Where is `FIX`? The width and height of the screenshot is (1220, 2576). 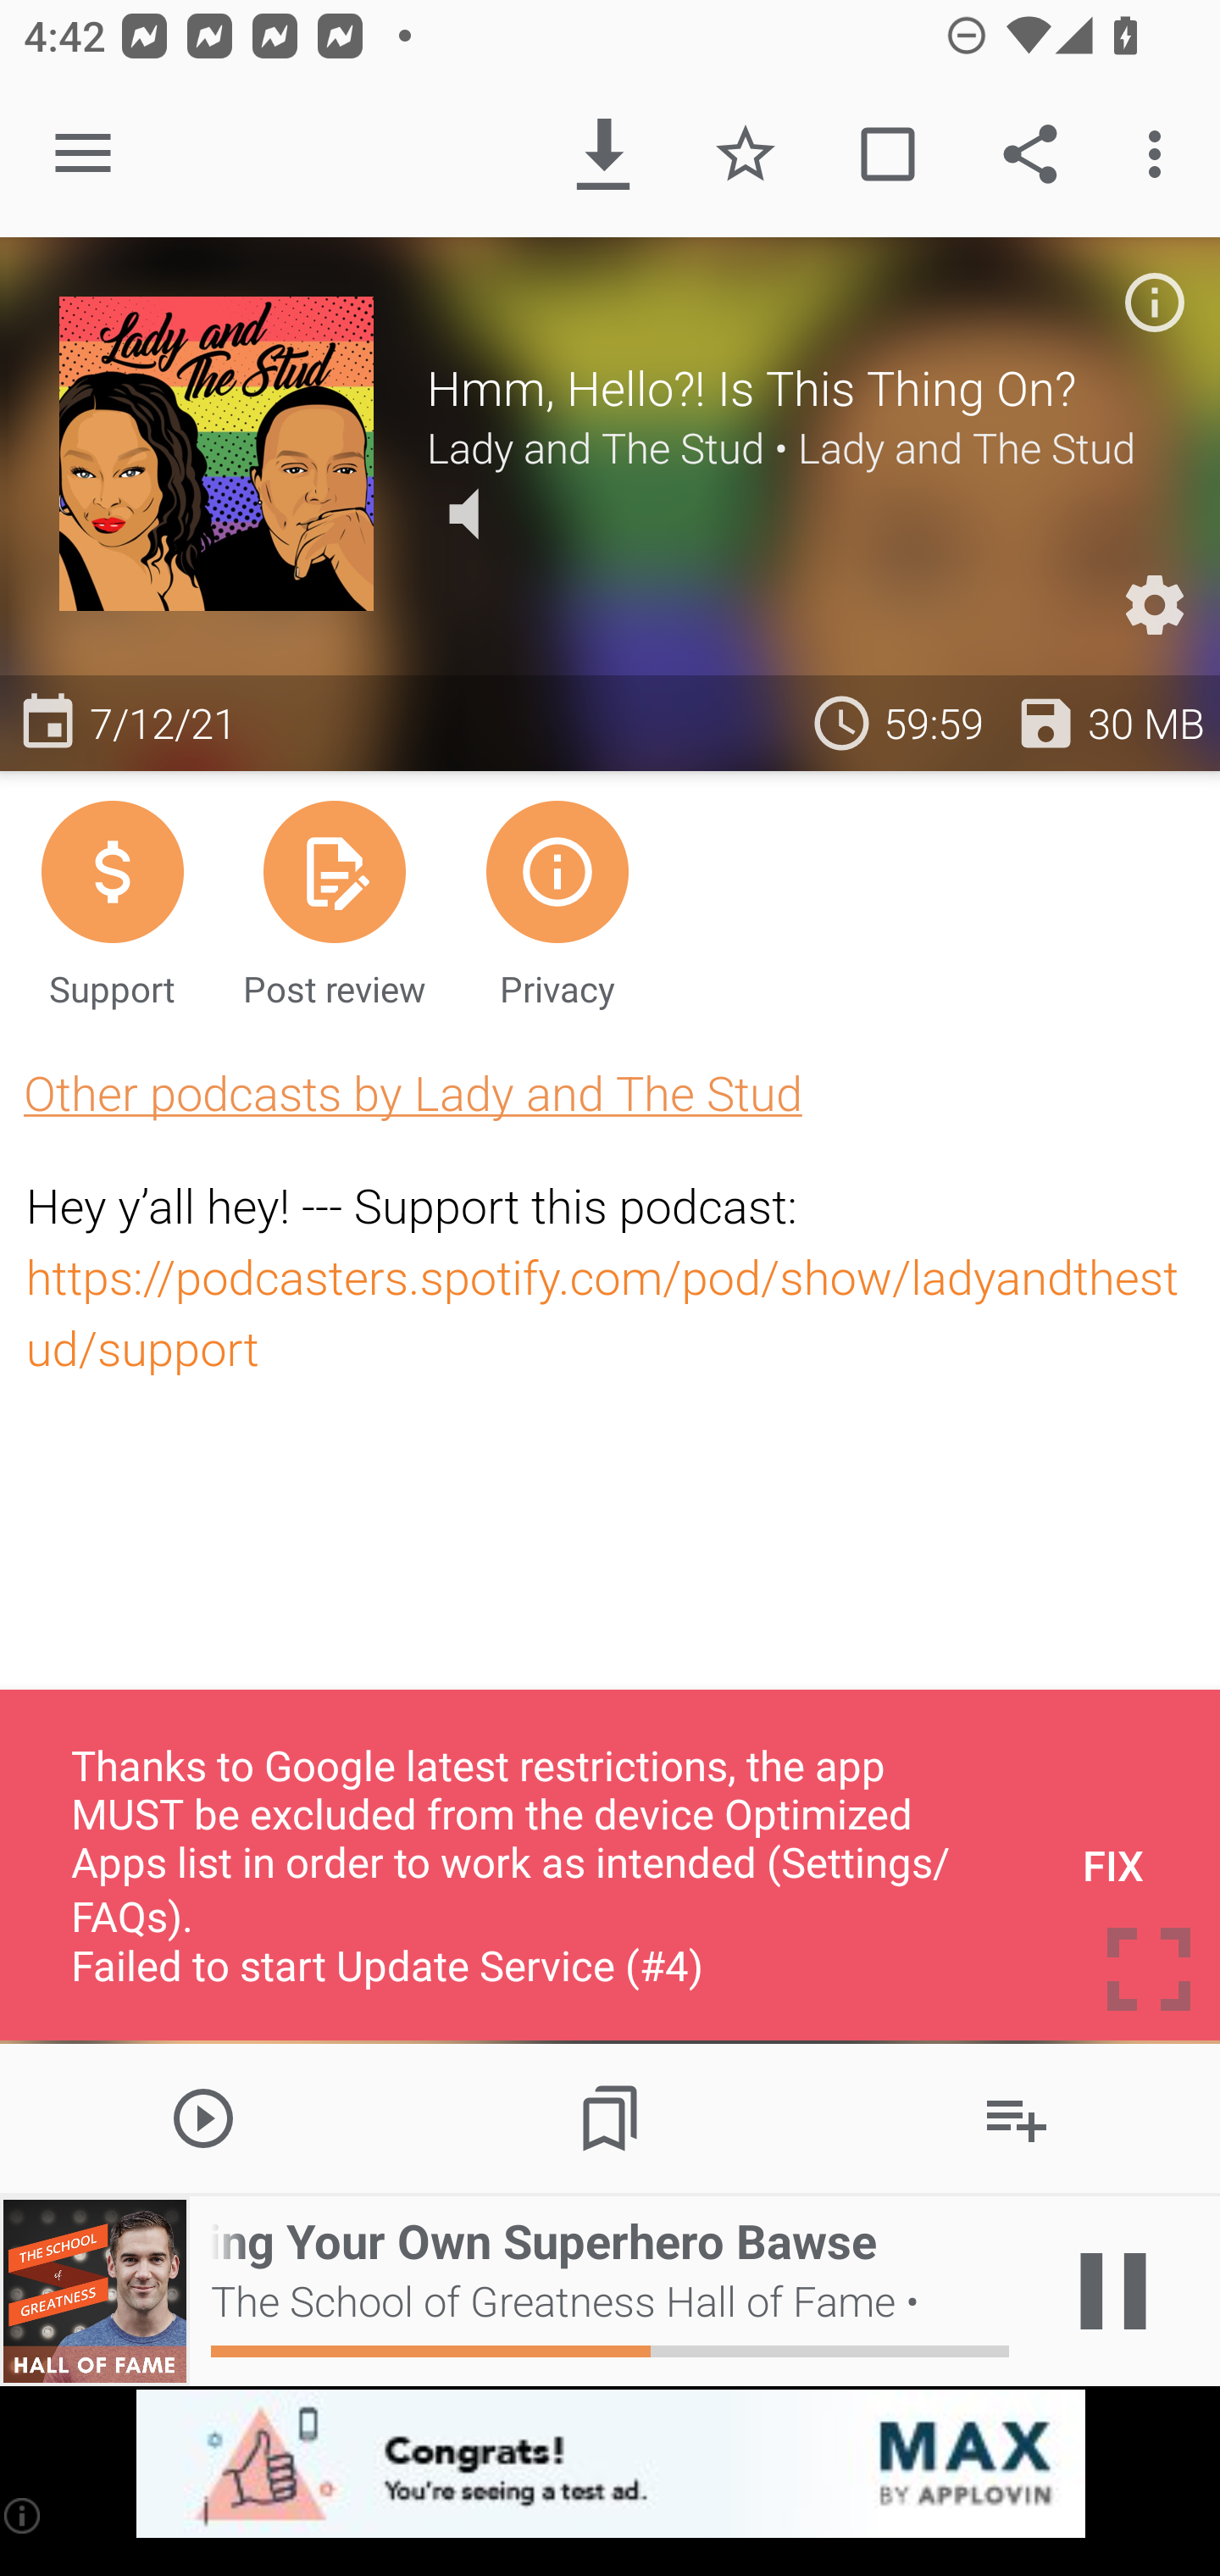
FIX is located at coordinates (1113, 1864).